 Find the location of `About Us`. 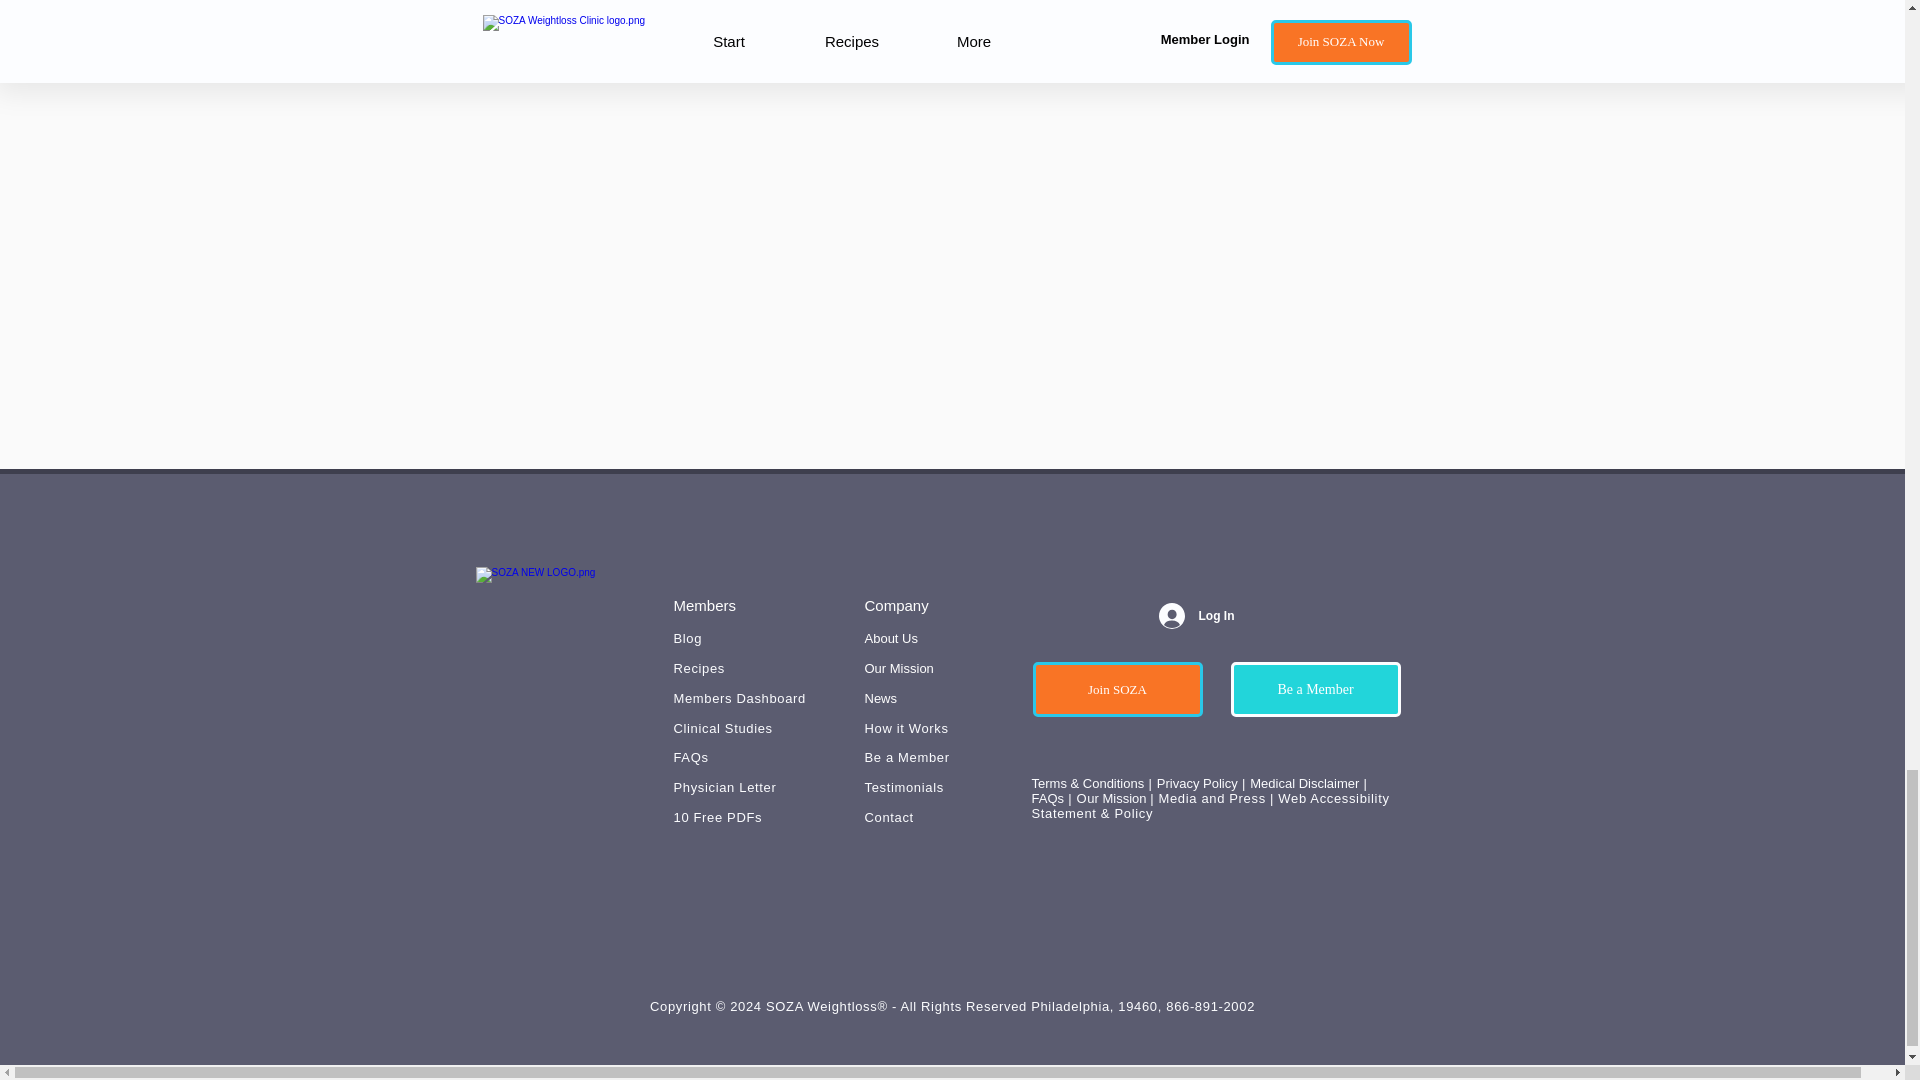

About Us is located at coordinates (890, 638).